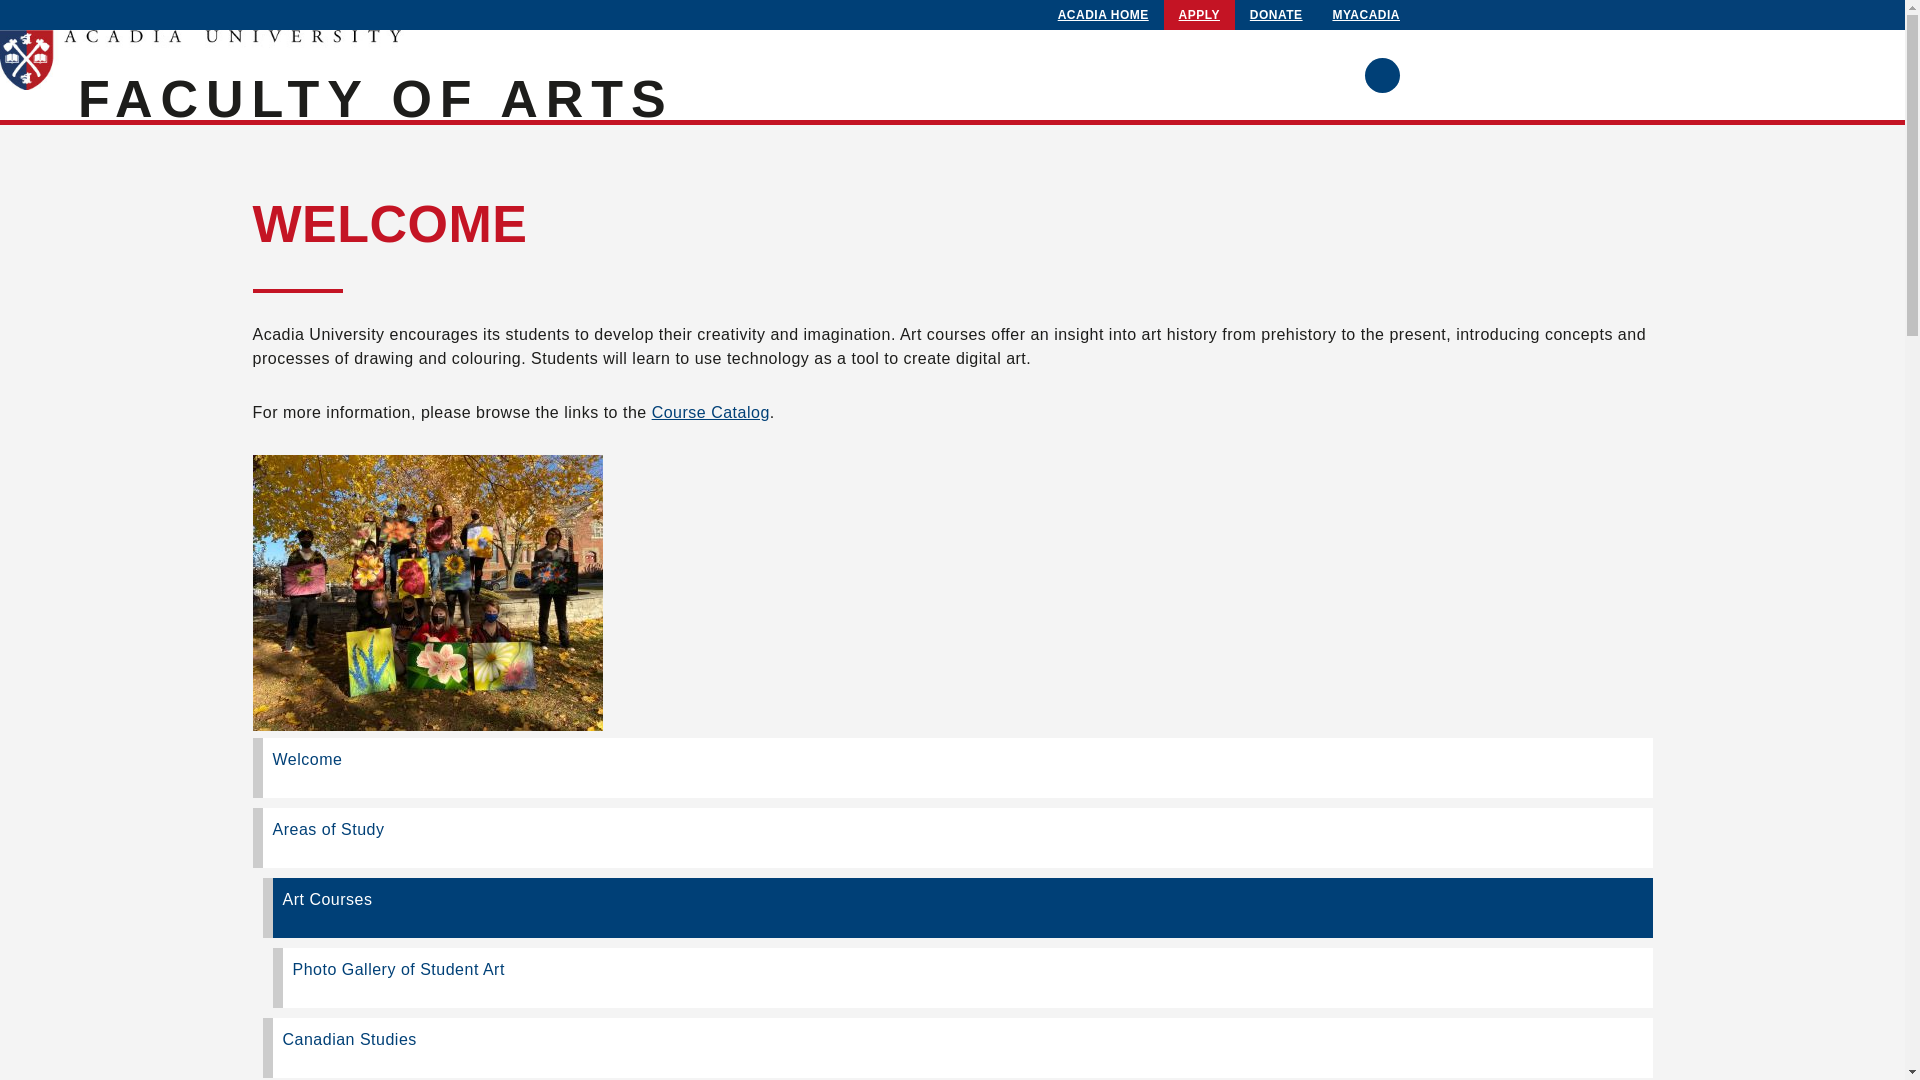  What do you see at coordinates (952, 838) in the screenshot?
I see `Areas of Study` at bounding box center [952, 838].